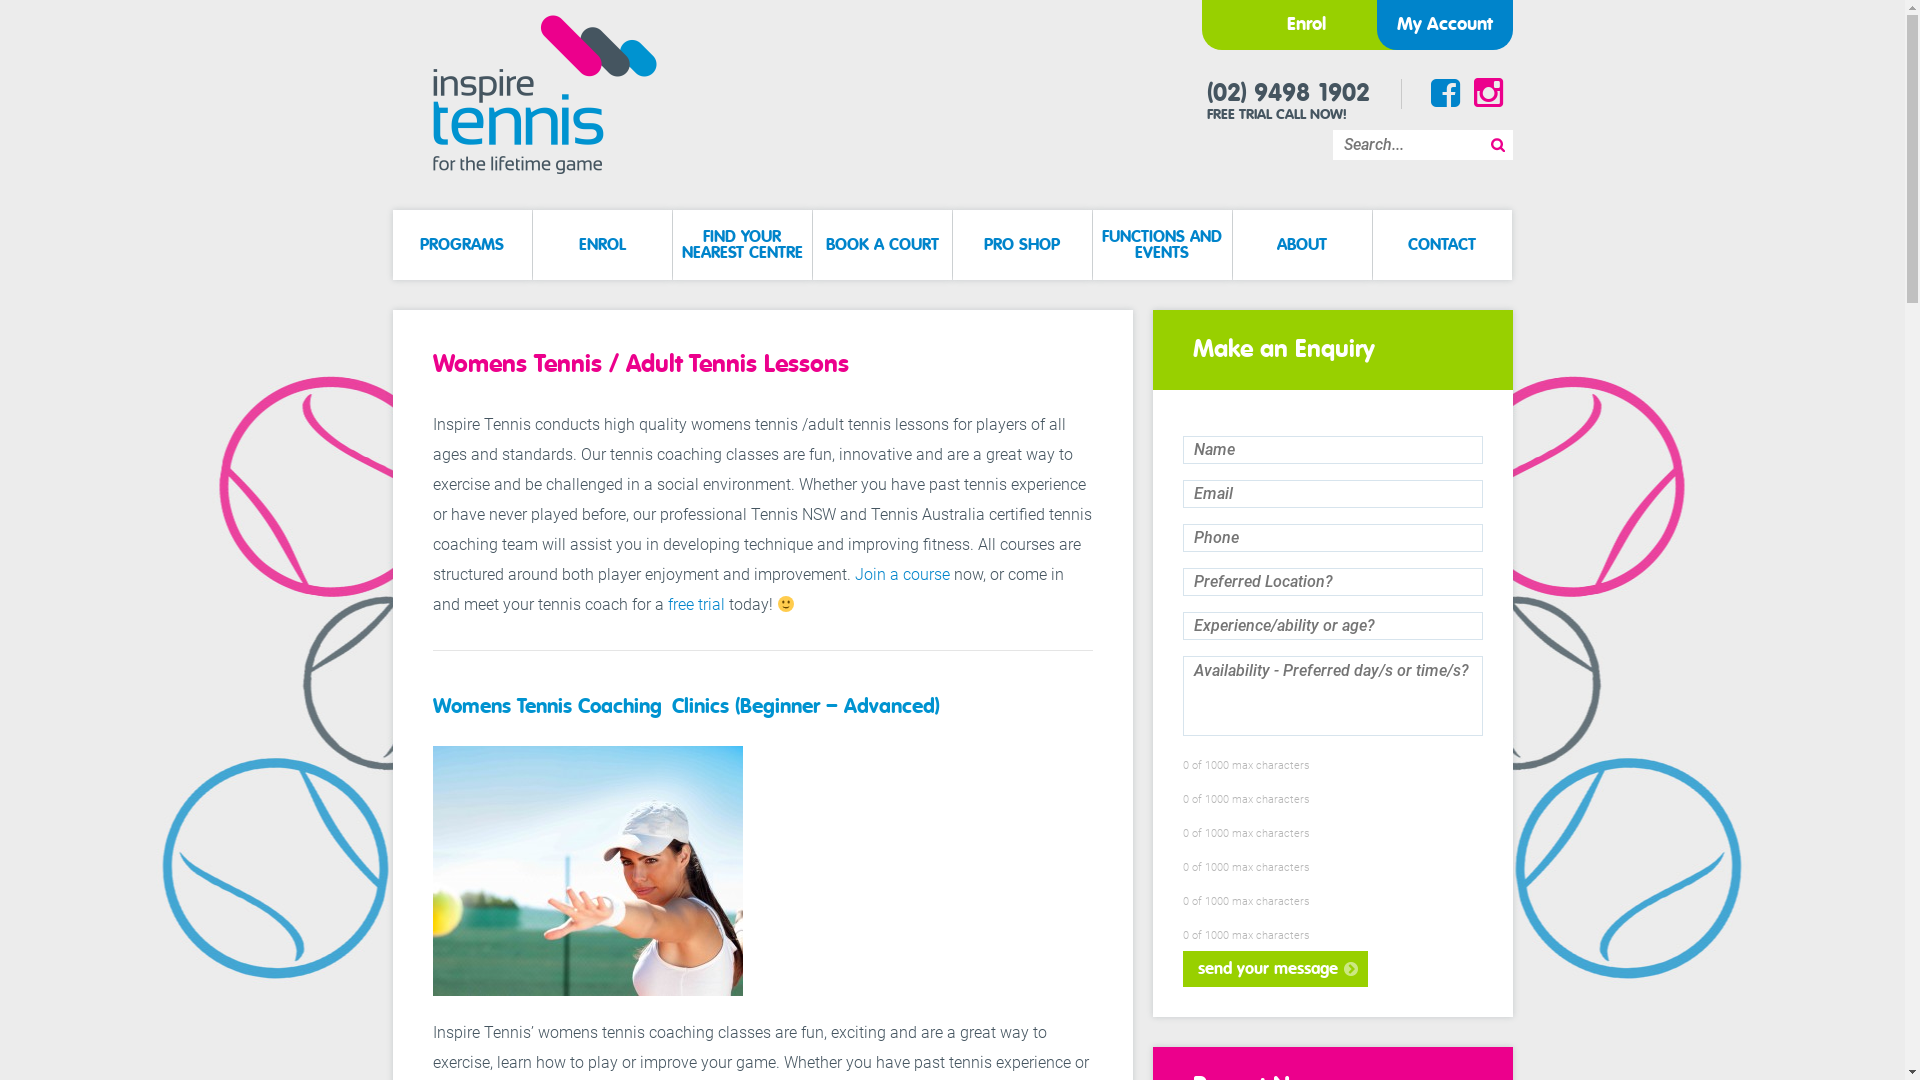 The width and height of the screenshot is (1920, 1080). I want to click on FUNCTIONS AND EVENTS, so click(1162, 245).